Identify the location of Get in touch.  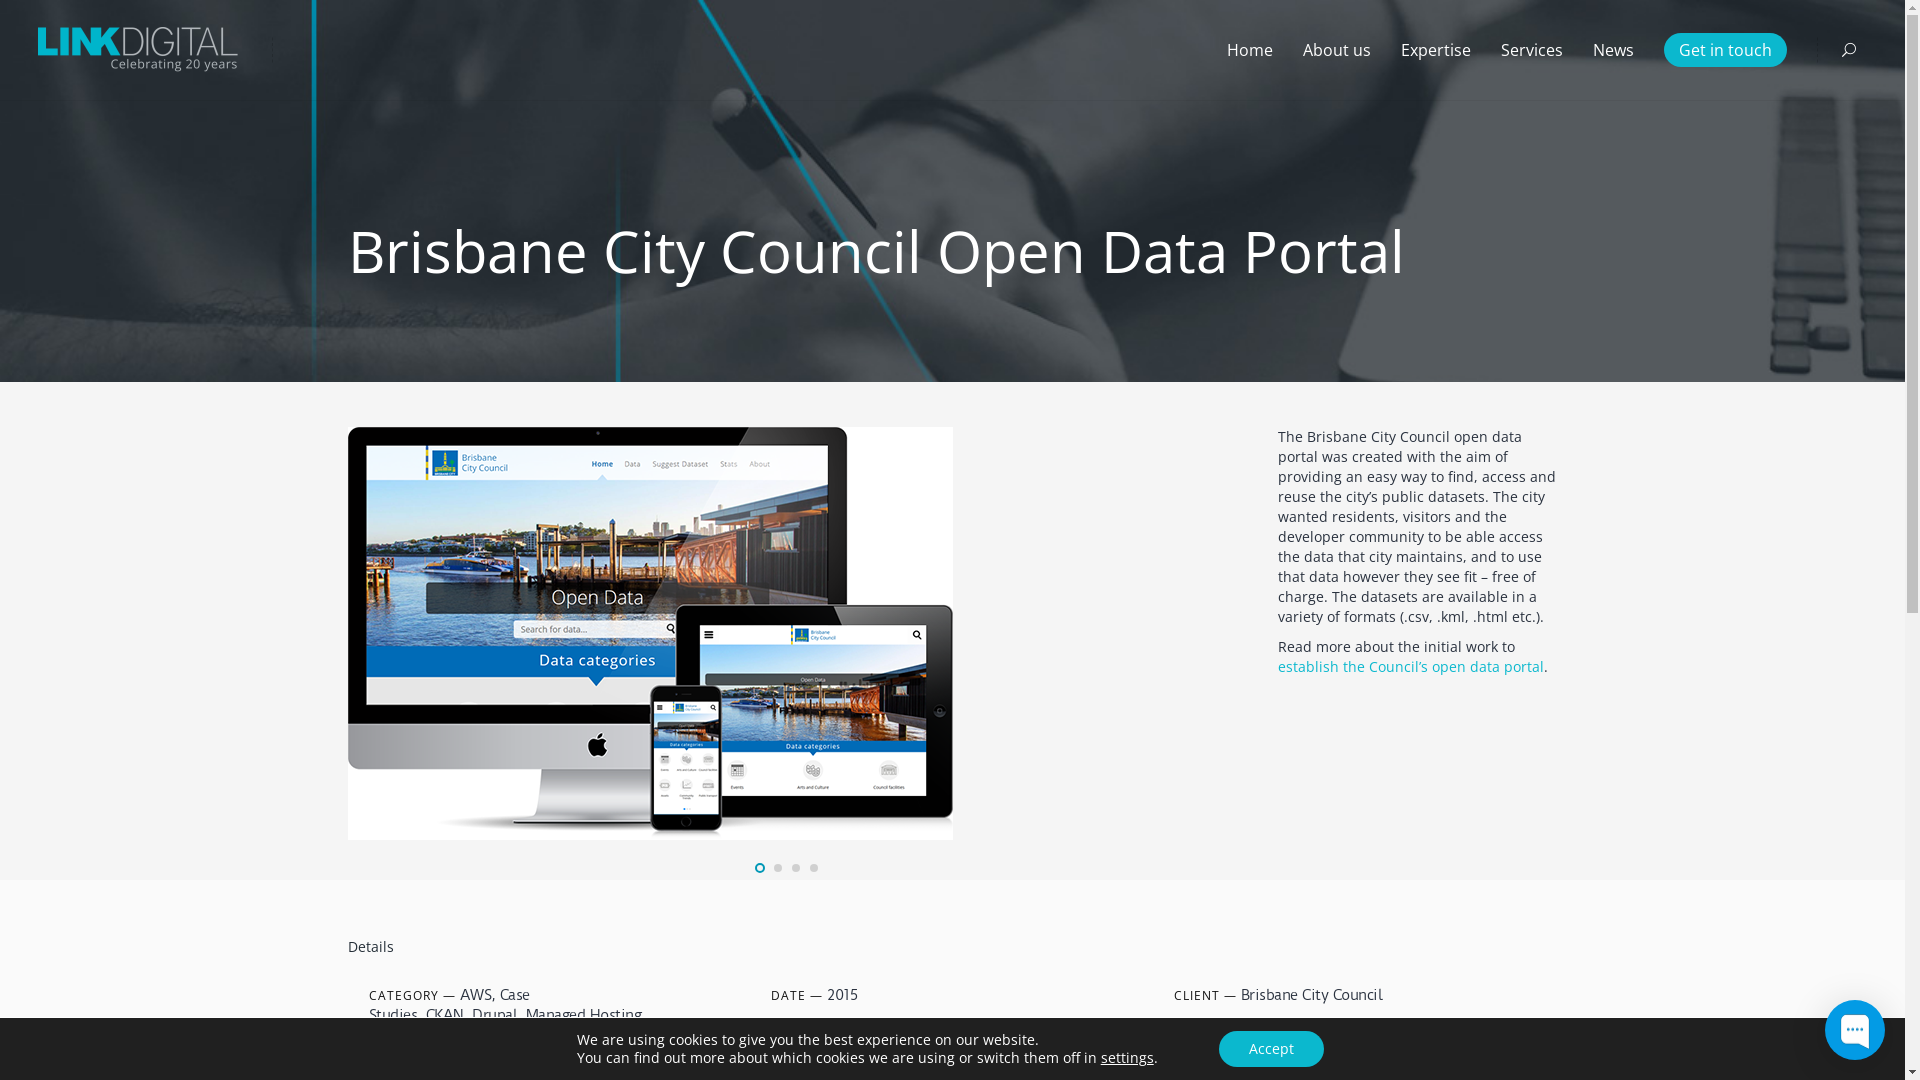
(1726, 50).